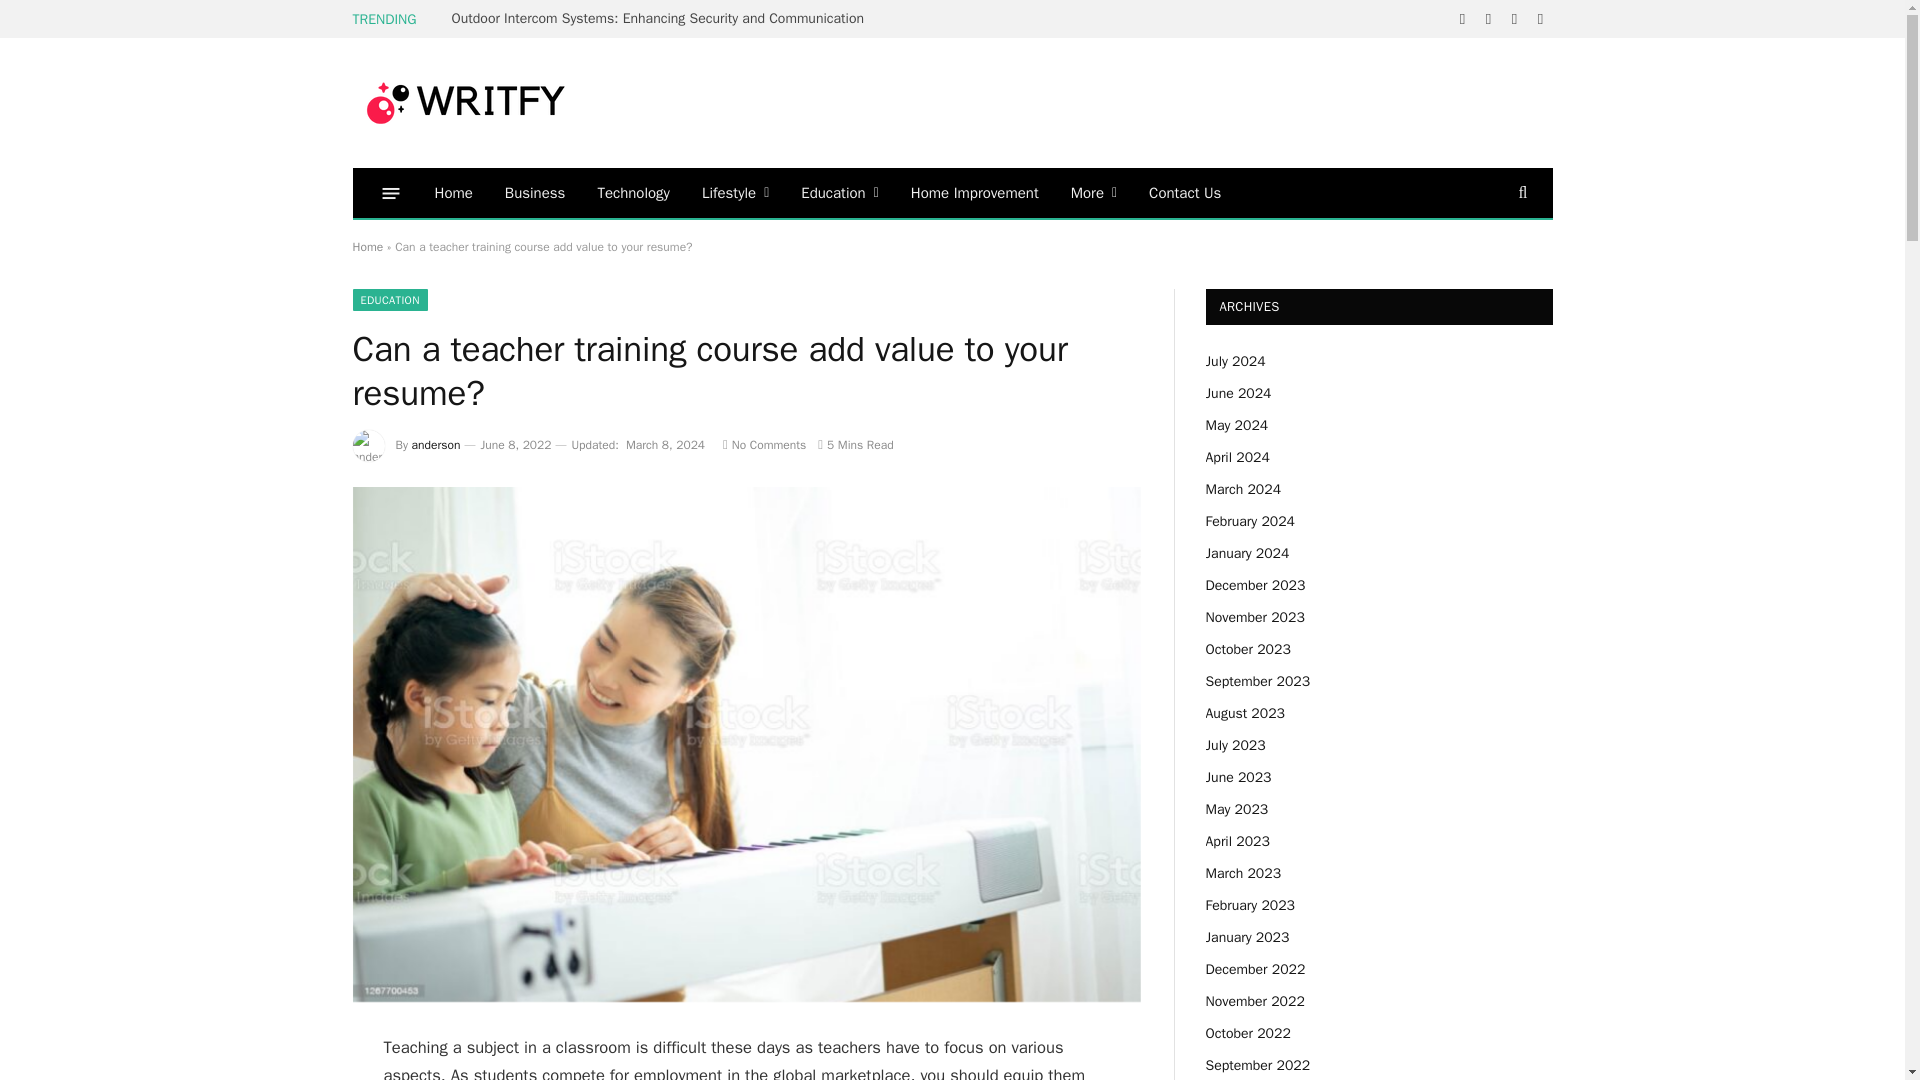  What do you see at coordinates (633, 193) in the screenshot?
I see `Technology` at bounding box center [633, 193].